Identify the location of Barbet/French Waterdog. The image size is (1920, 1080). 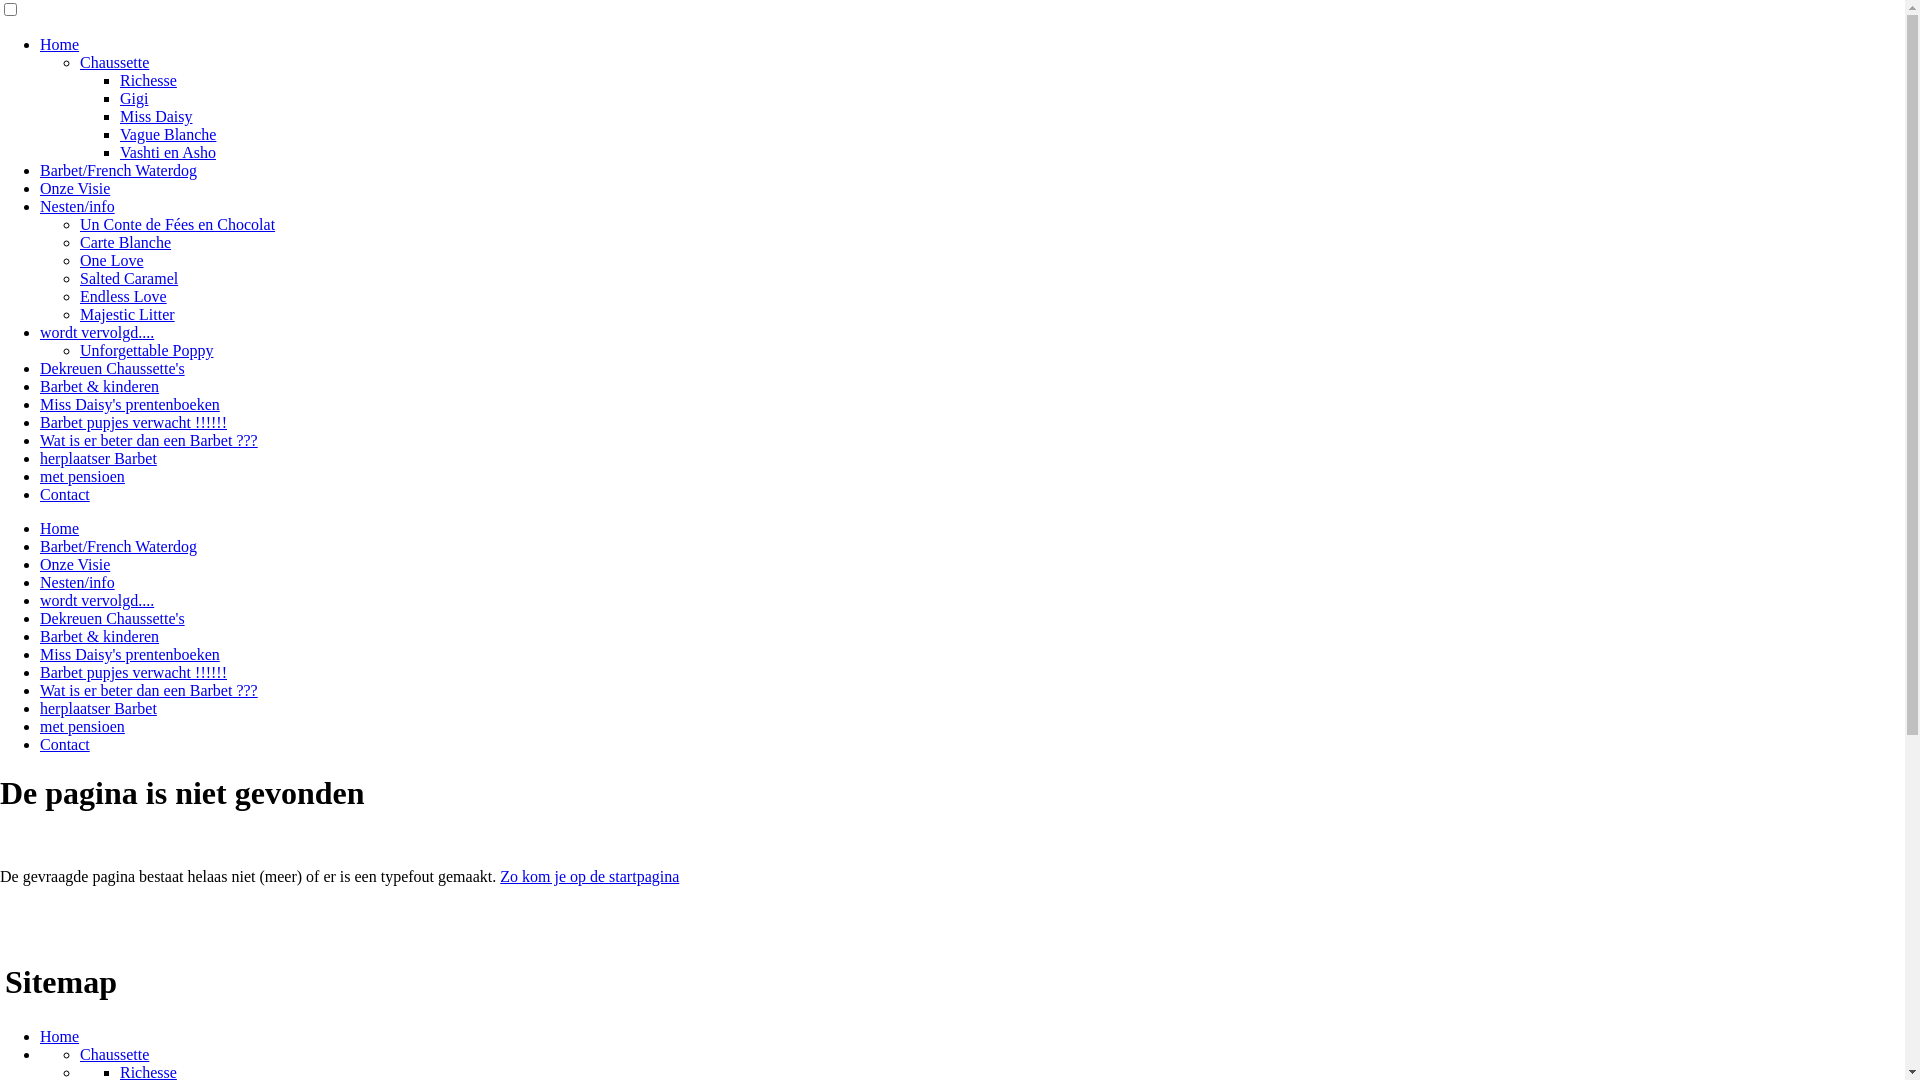
(118, 546).